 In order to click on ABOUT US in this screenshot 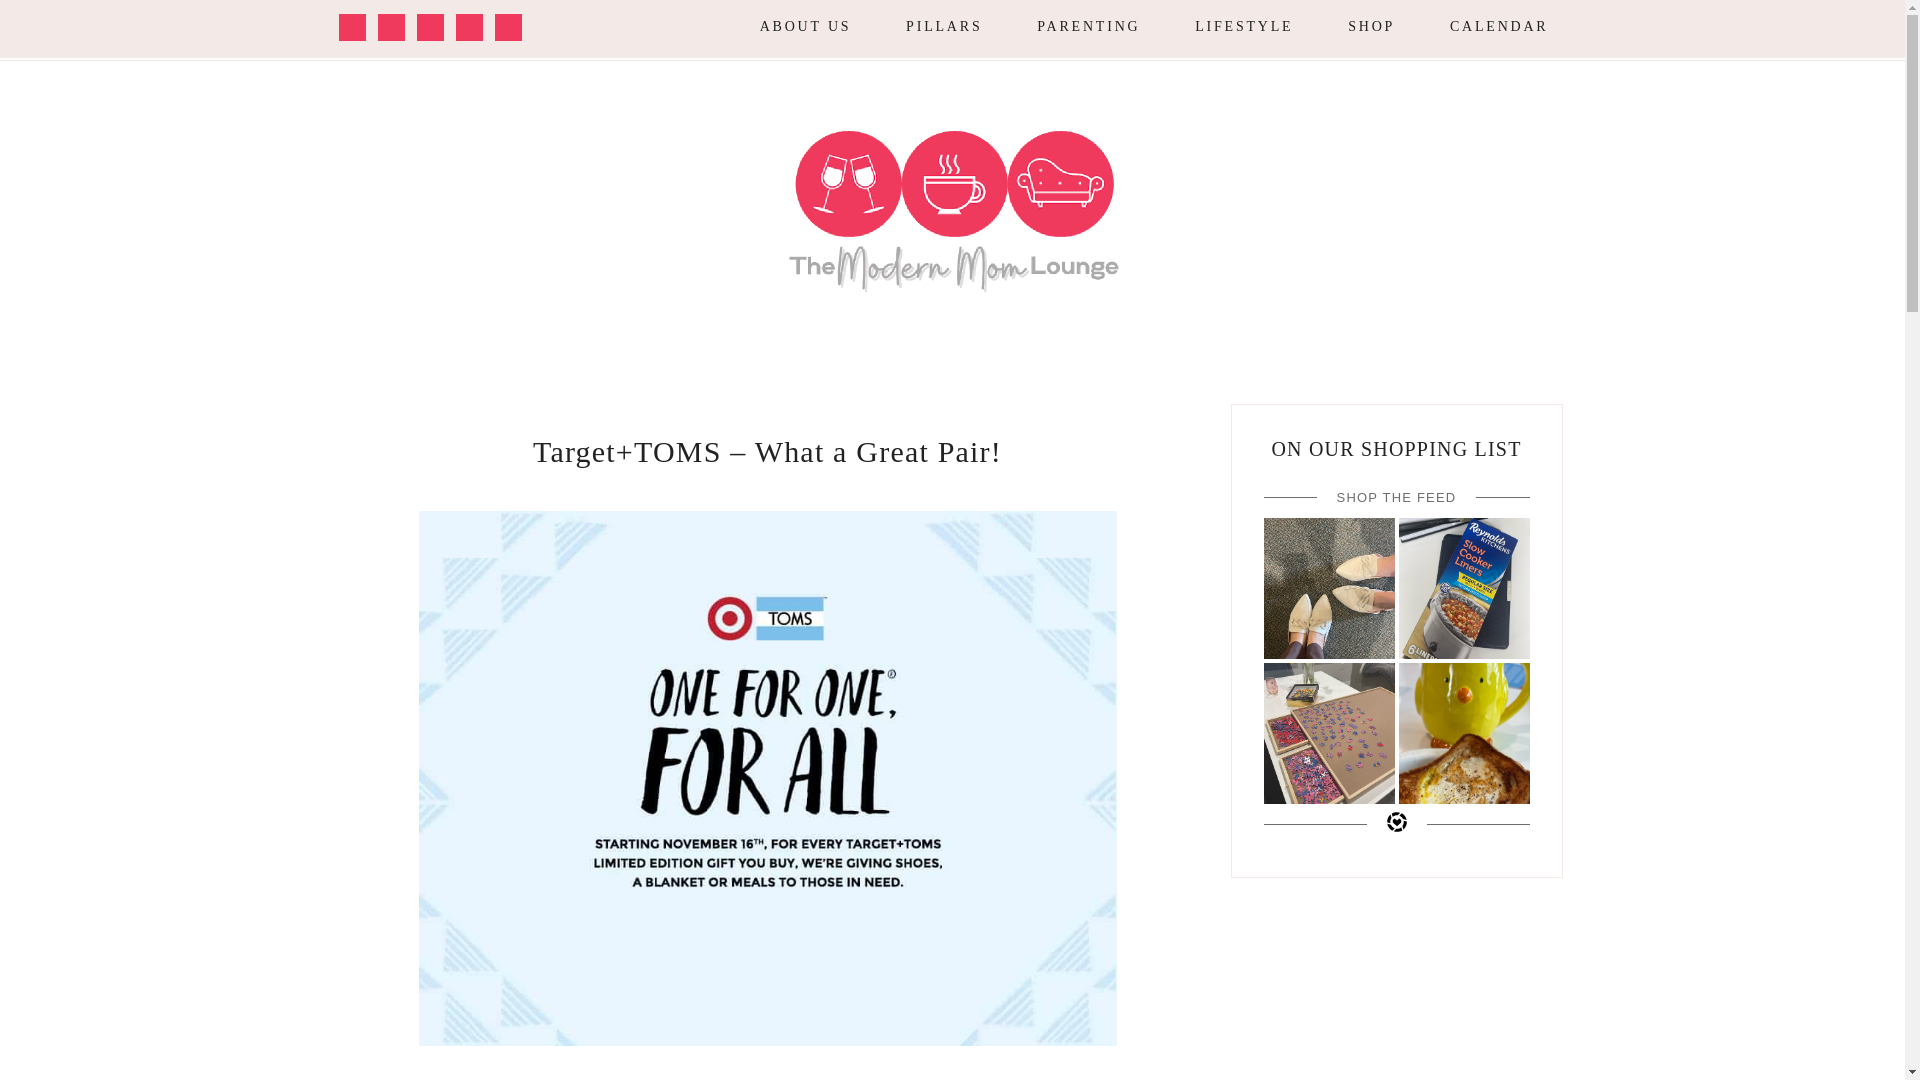, I will do `click(805, 27)`.